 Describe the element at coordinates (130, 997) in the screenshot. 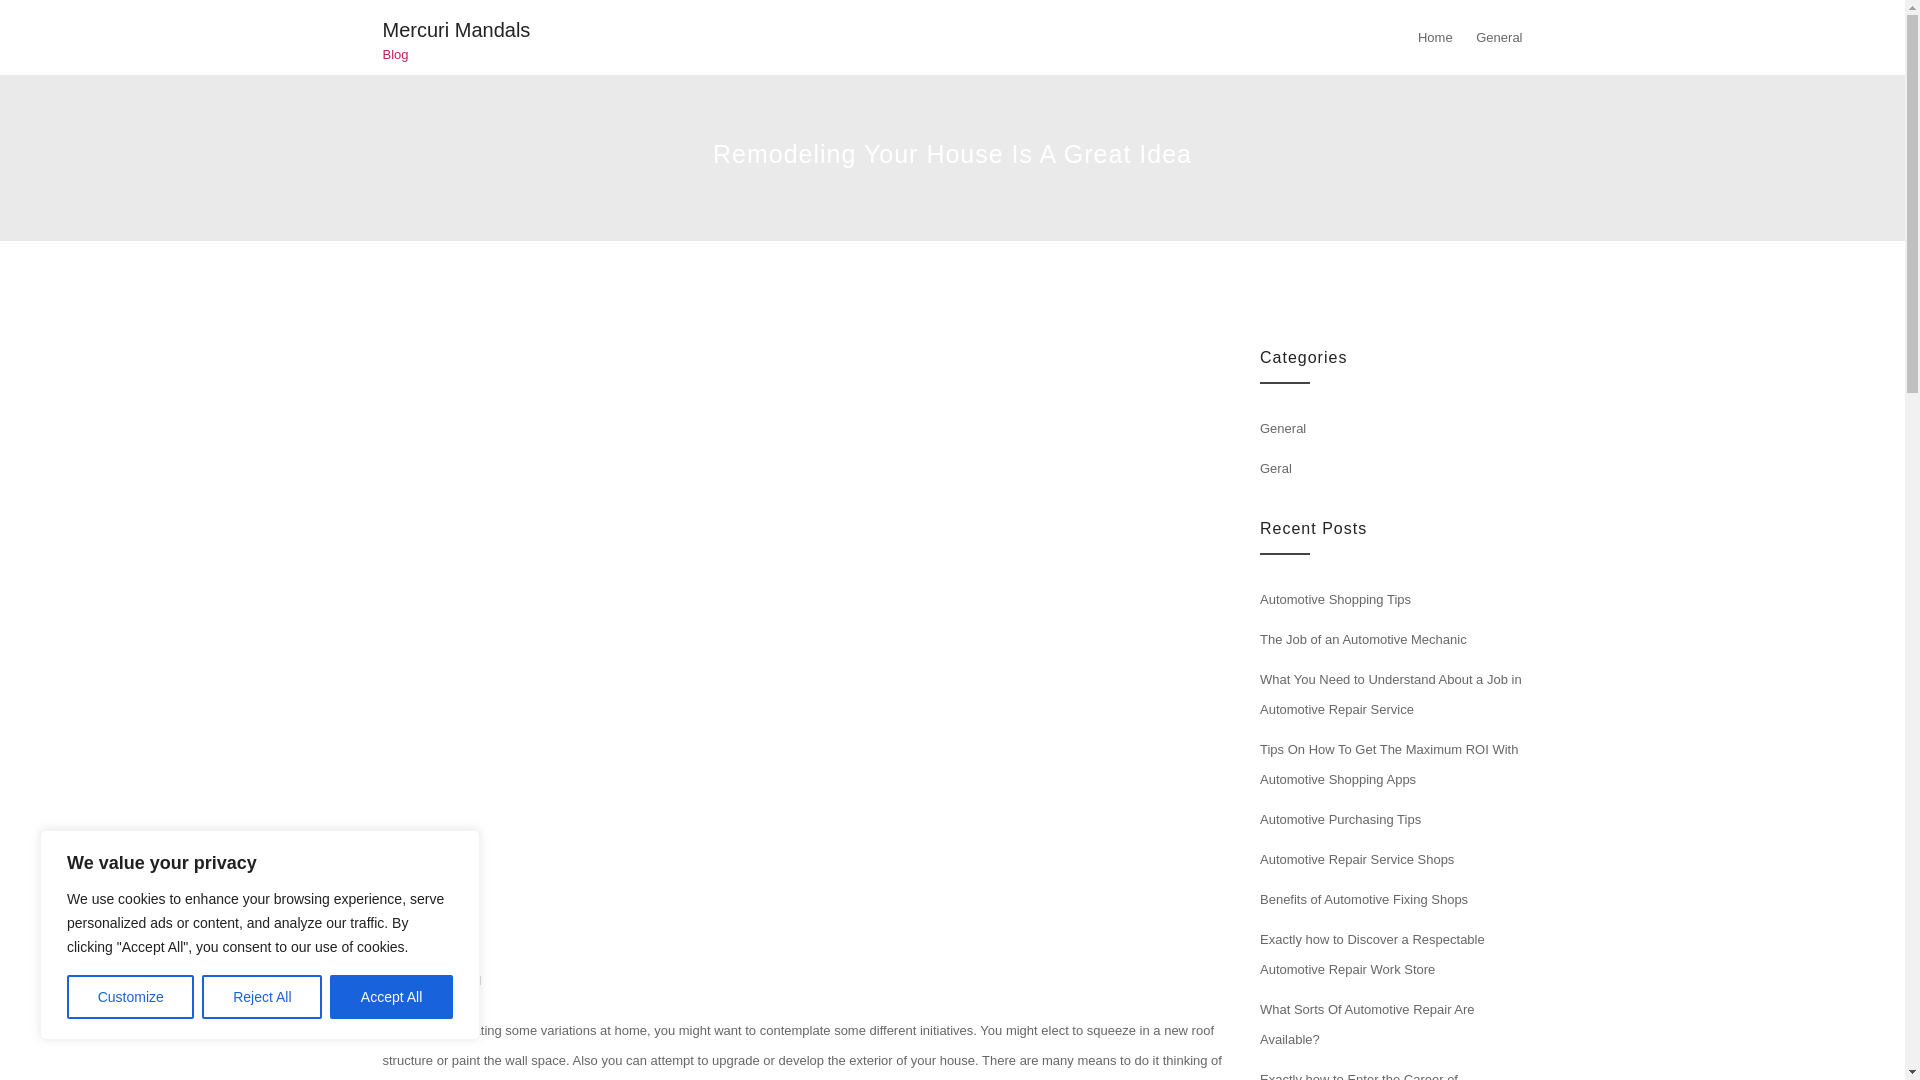

I see `Customize` at that location.